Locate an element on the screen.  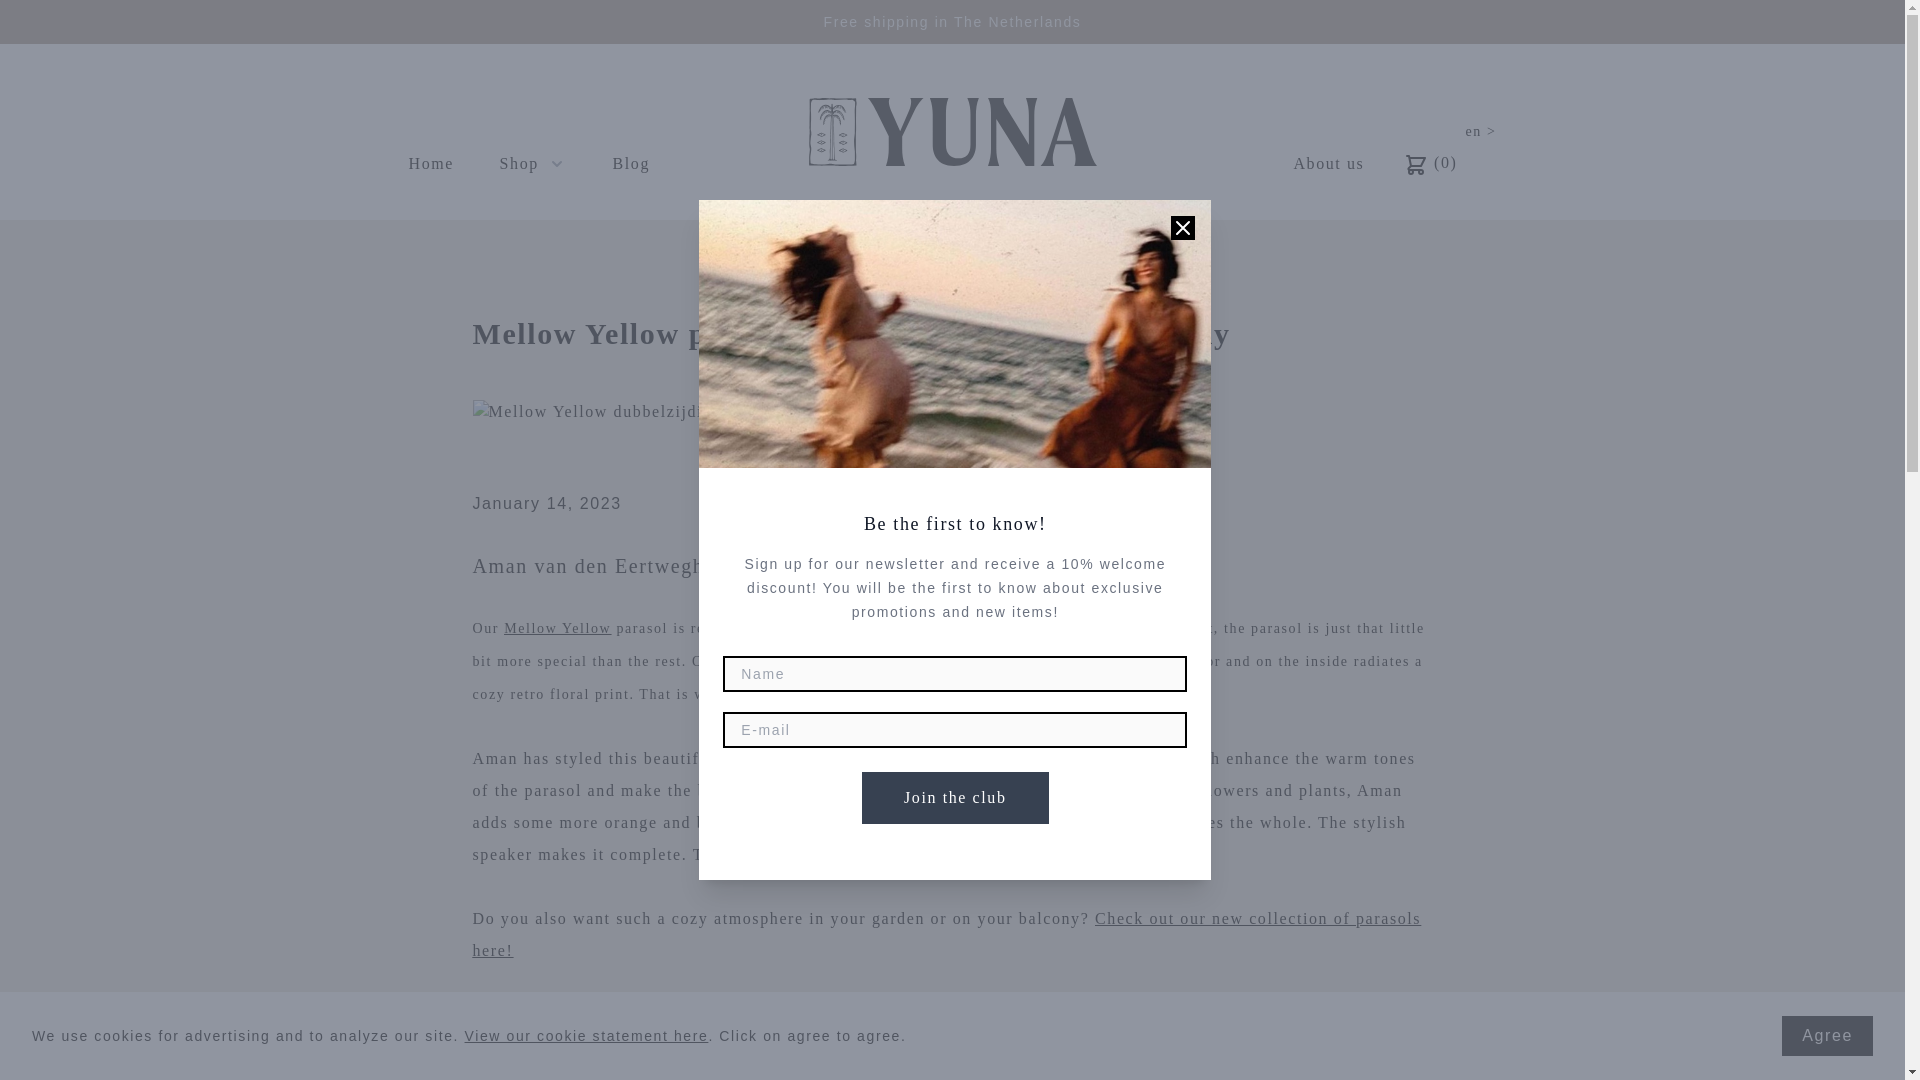
View our cookie statement here is located at coordinates (586, 1036).